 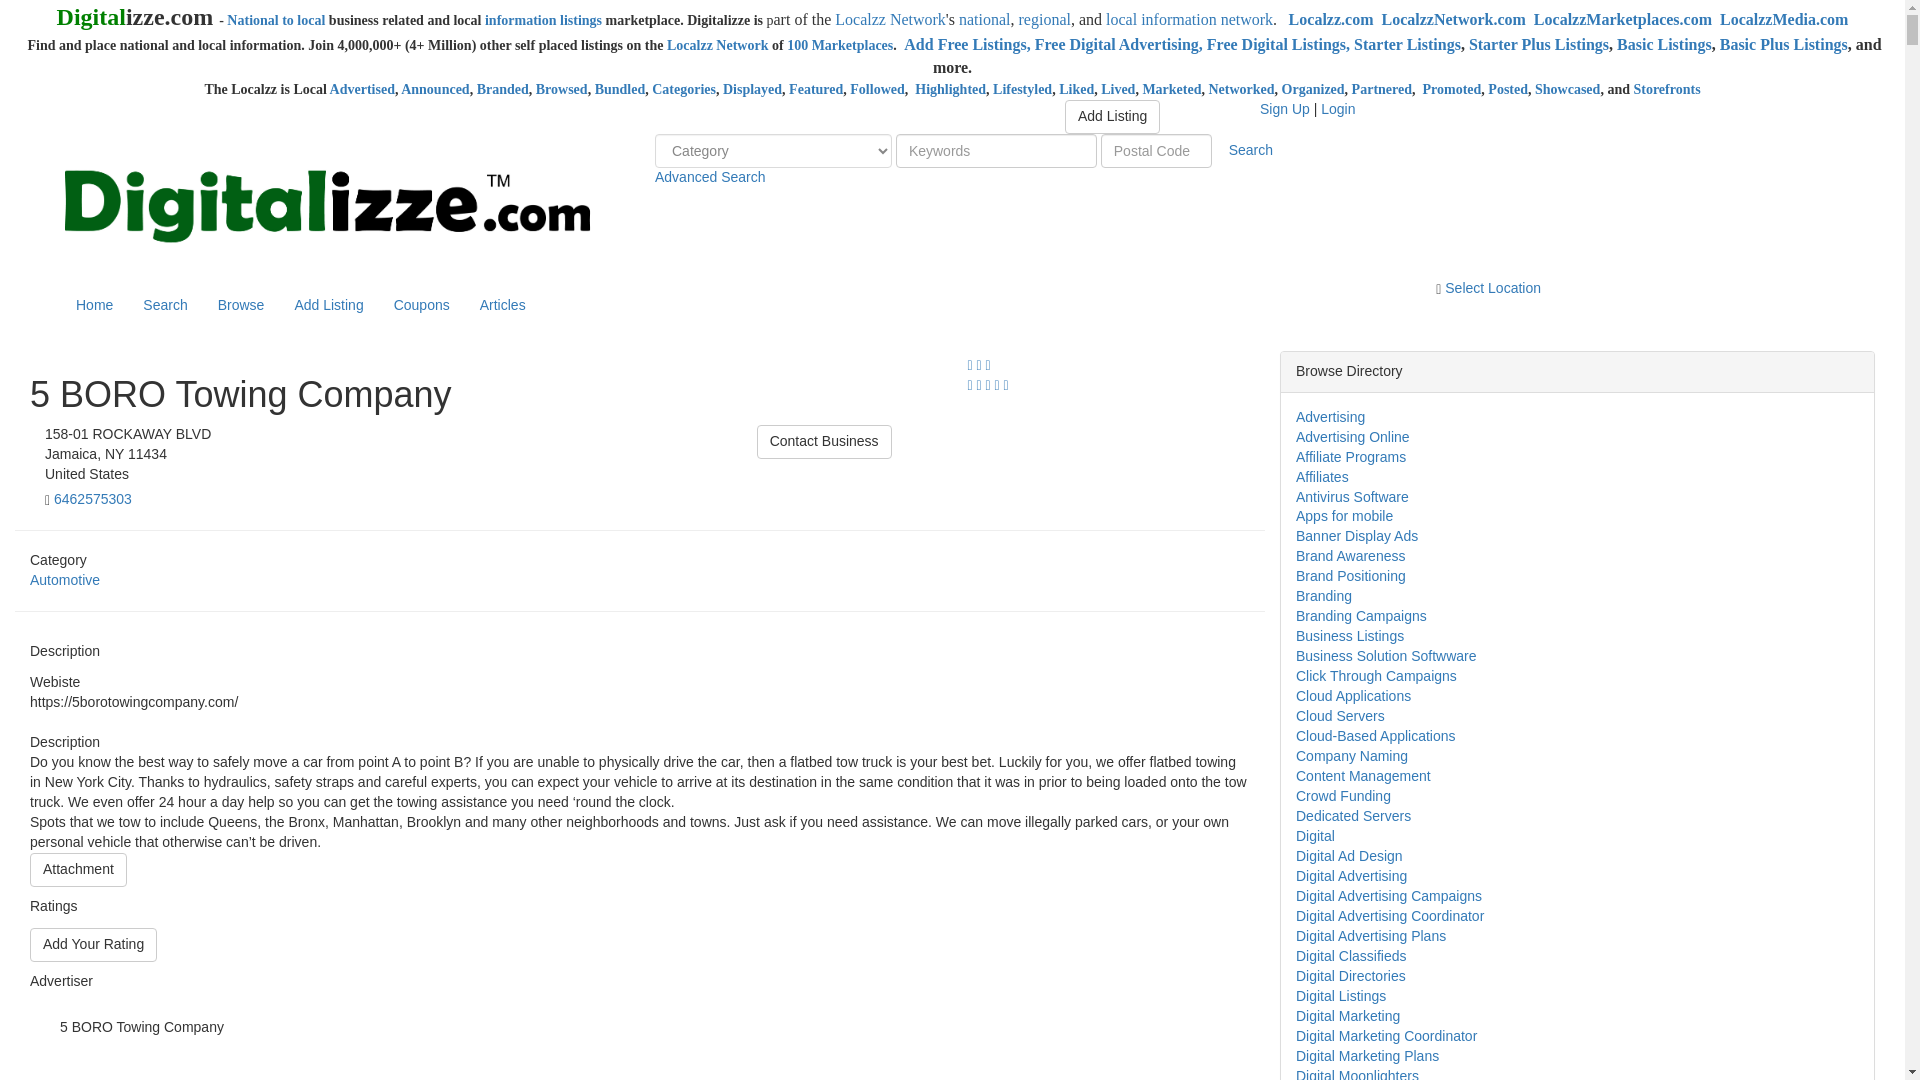 What do you see at coordinates (816, 90) in the screenshot?
I see `Featured` at bounding box center [816, 90].